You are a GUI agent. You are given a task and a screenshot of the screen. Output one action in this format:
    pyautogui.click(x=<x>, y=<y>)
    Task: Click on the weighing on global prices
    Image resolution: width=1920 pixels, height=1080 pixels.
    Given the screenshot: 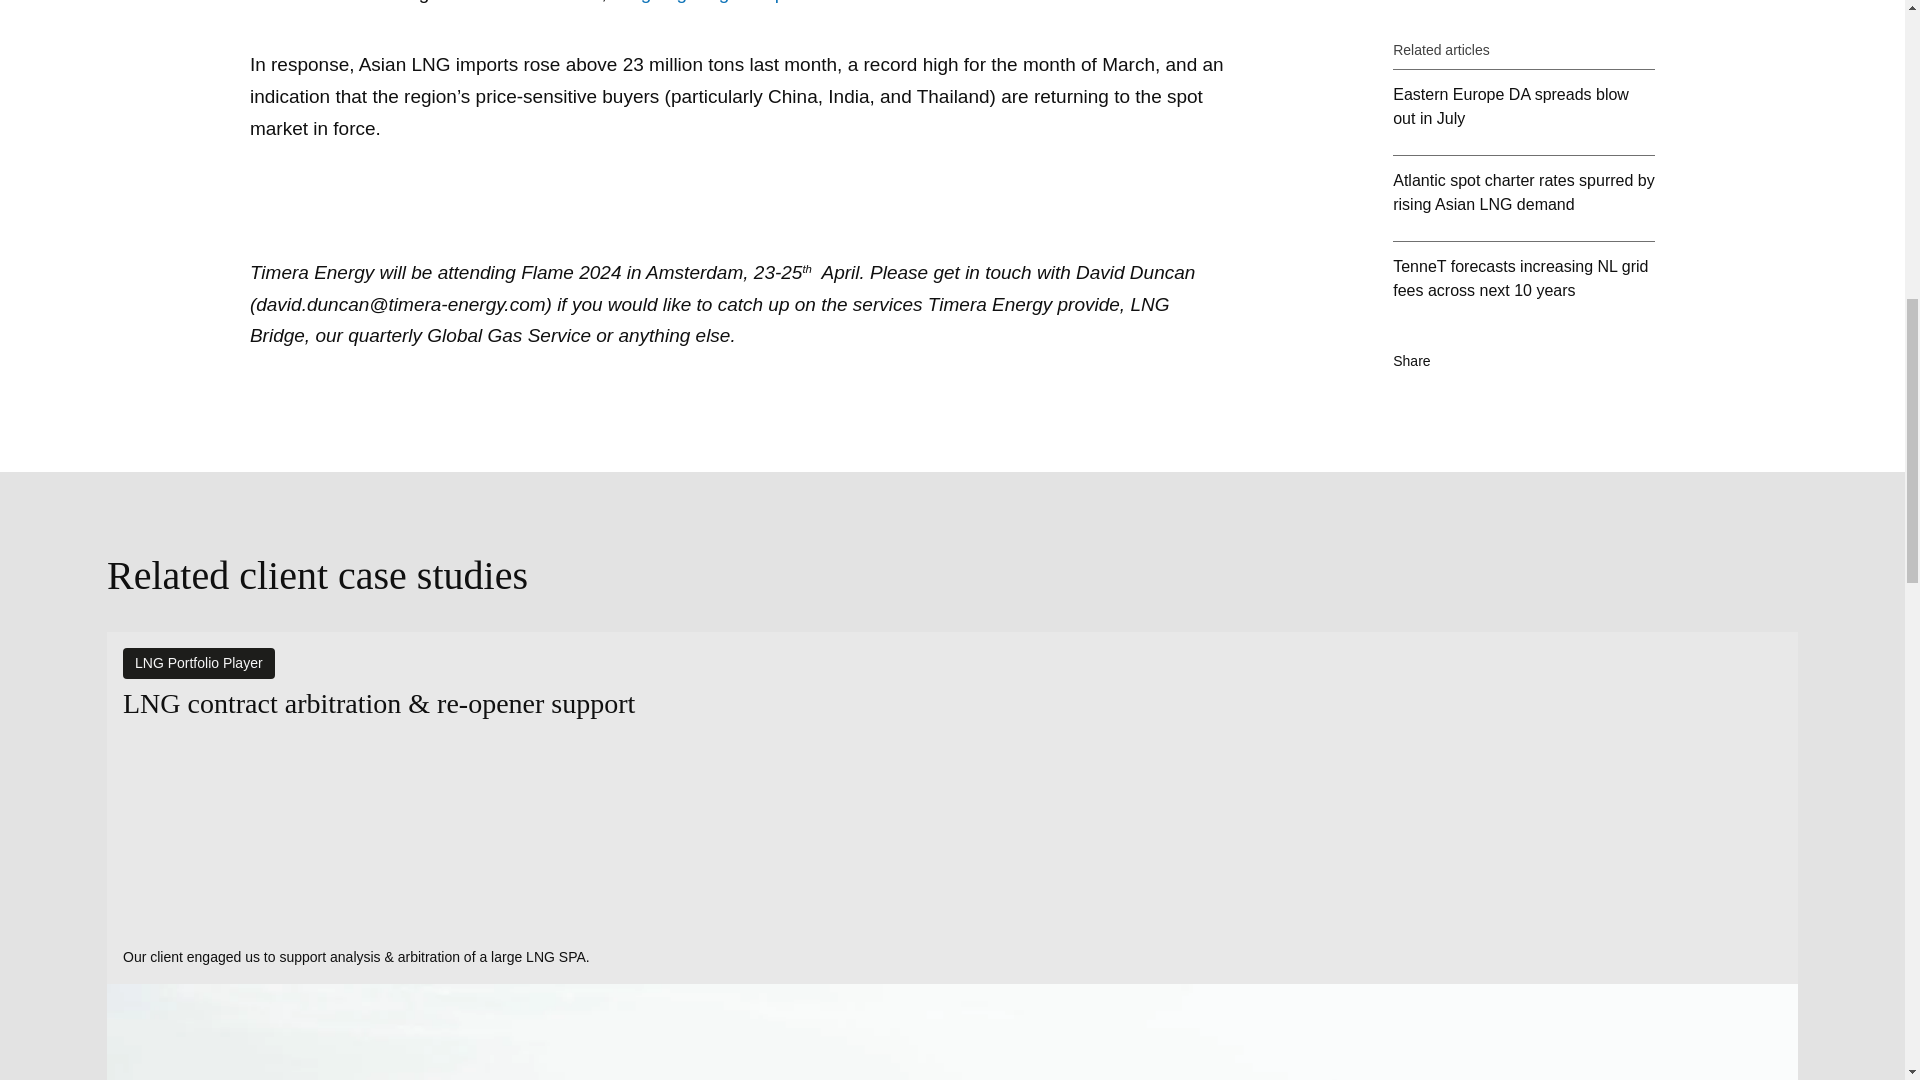 What is the action you would take?
    pyautogui.click(x=718, y=2)
    